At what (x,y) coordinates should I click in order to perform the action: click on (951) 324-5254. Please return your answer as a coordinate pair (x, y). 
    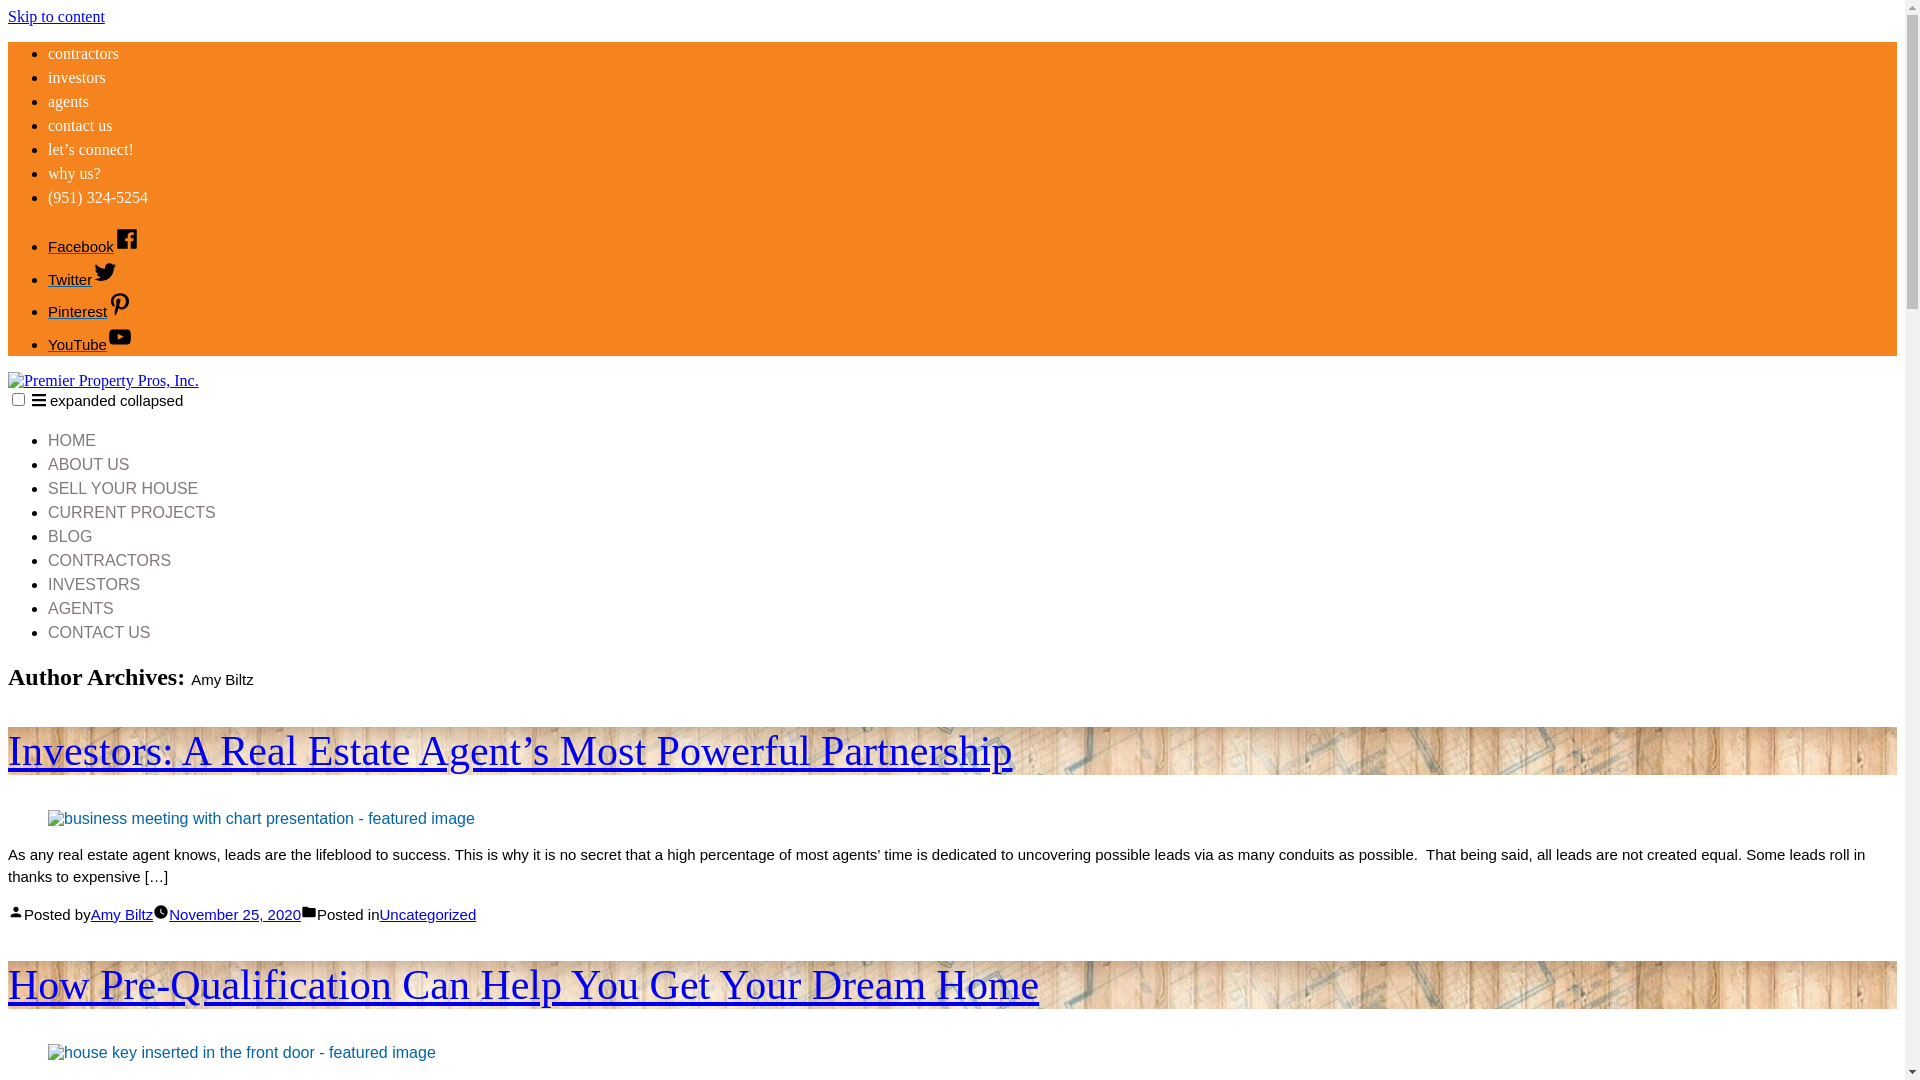
    Looking at the image, I should click on (98, 198).